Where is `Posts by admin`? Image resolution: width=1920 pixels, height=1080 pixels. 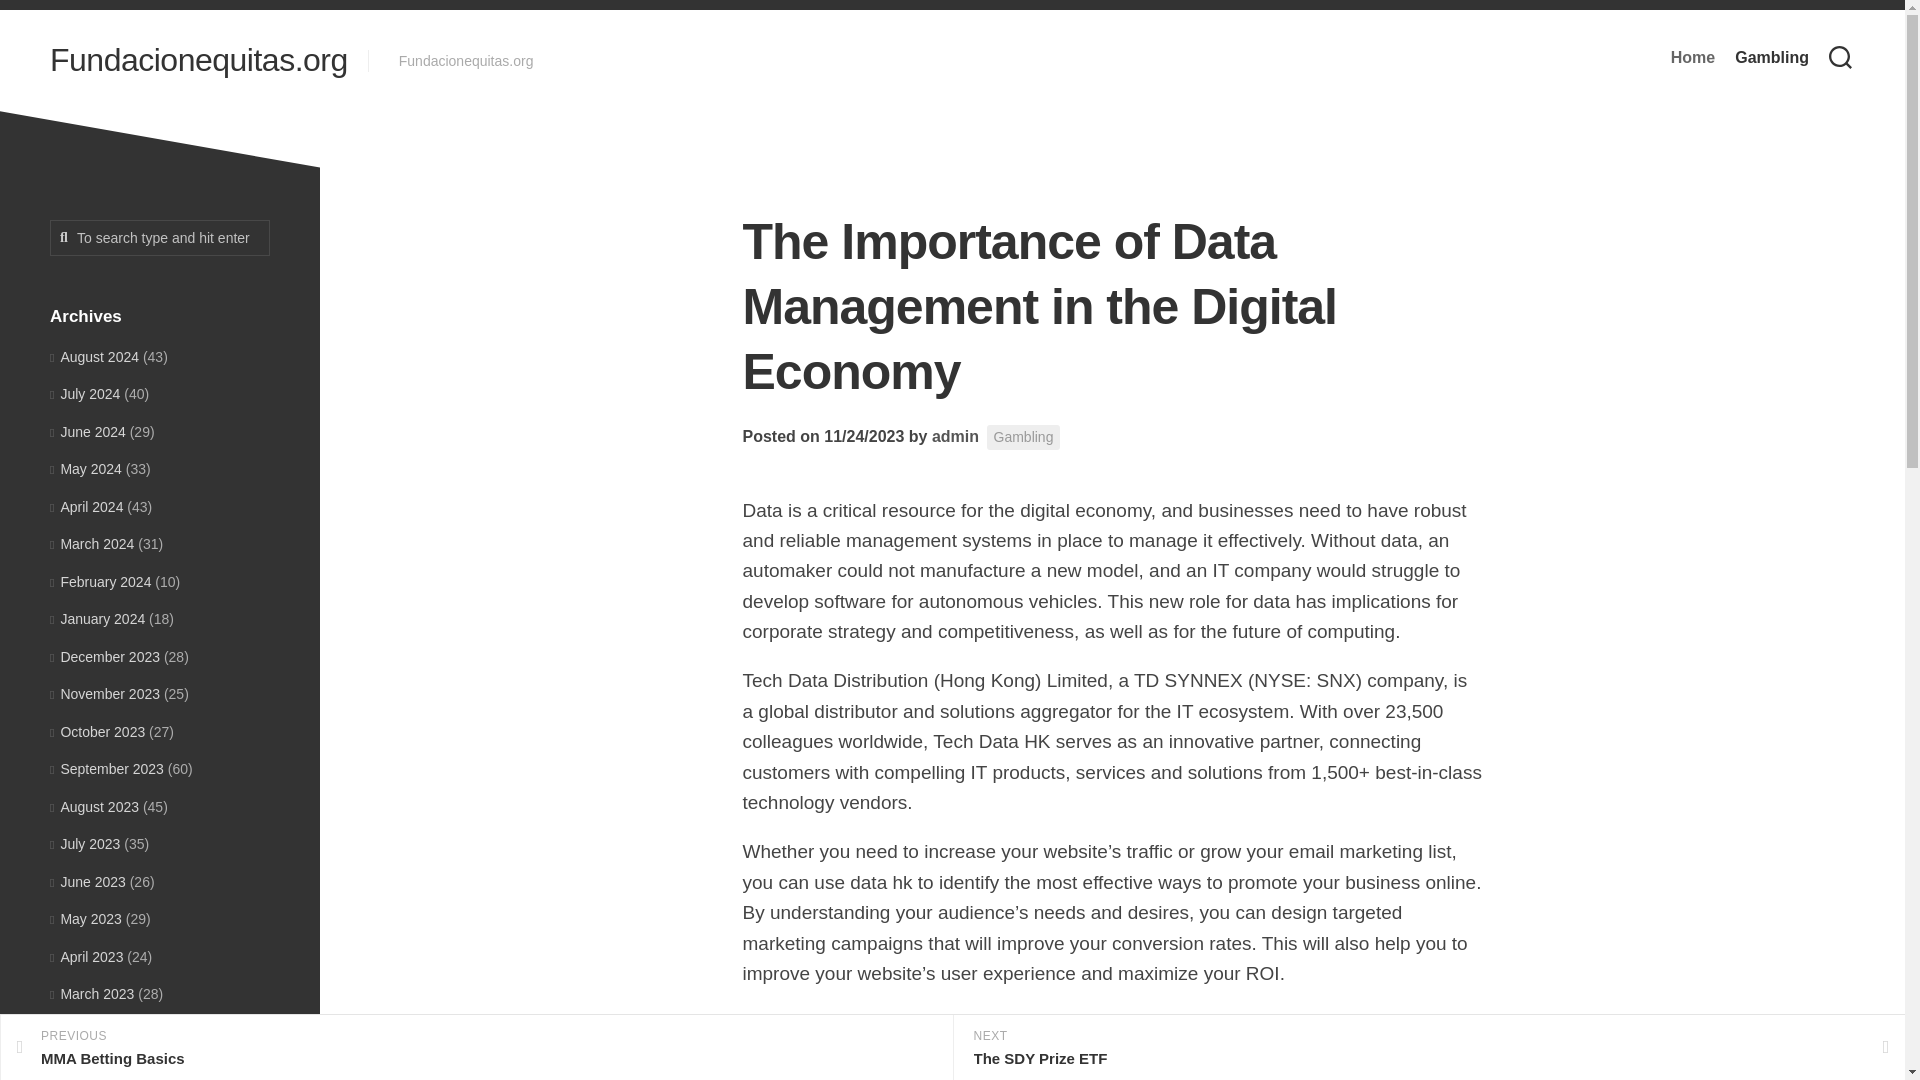
Posts by admin is located at coordinates (955, 436).